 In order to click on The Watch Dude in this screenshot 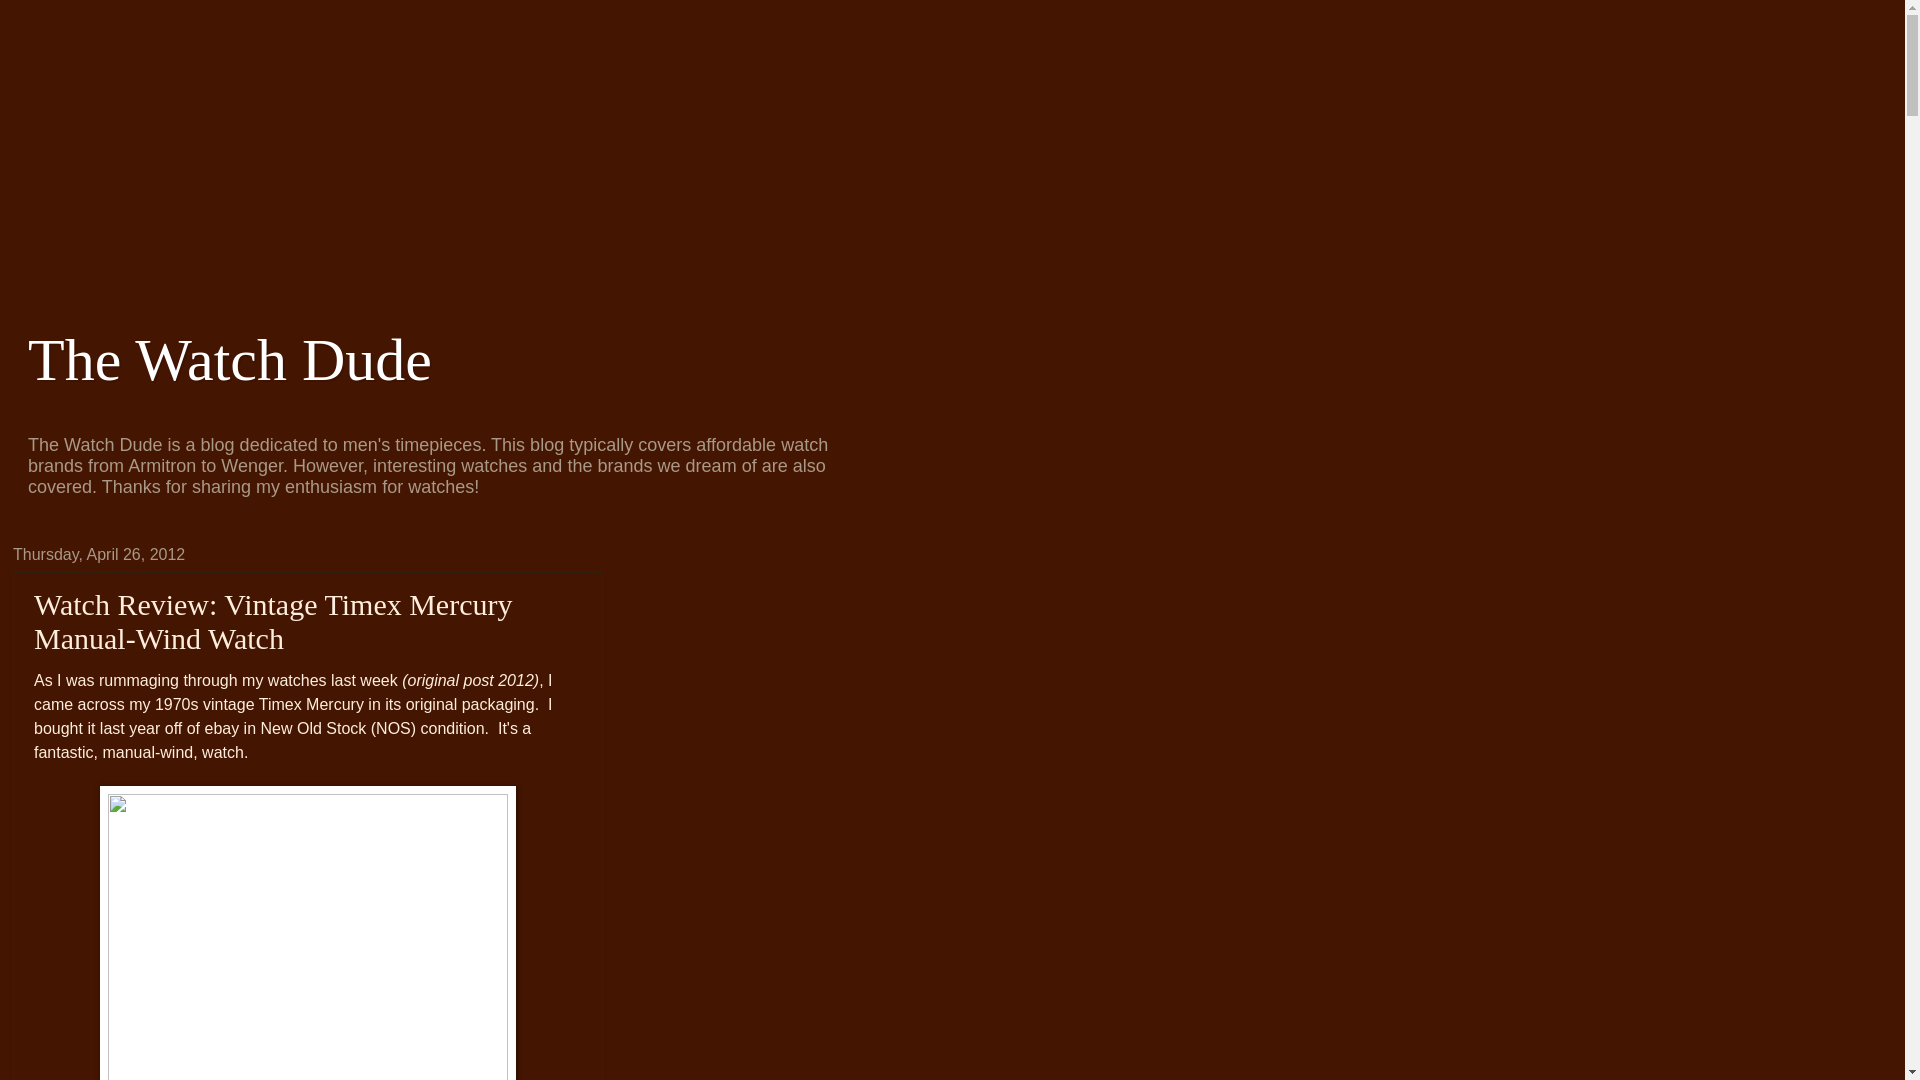, I will do `click(230, 360)`.